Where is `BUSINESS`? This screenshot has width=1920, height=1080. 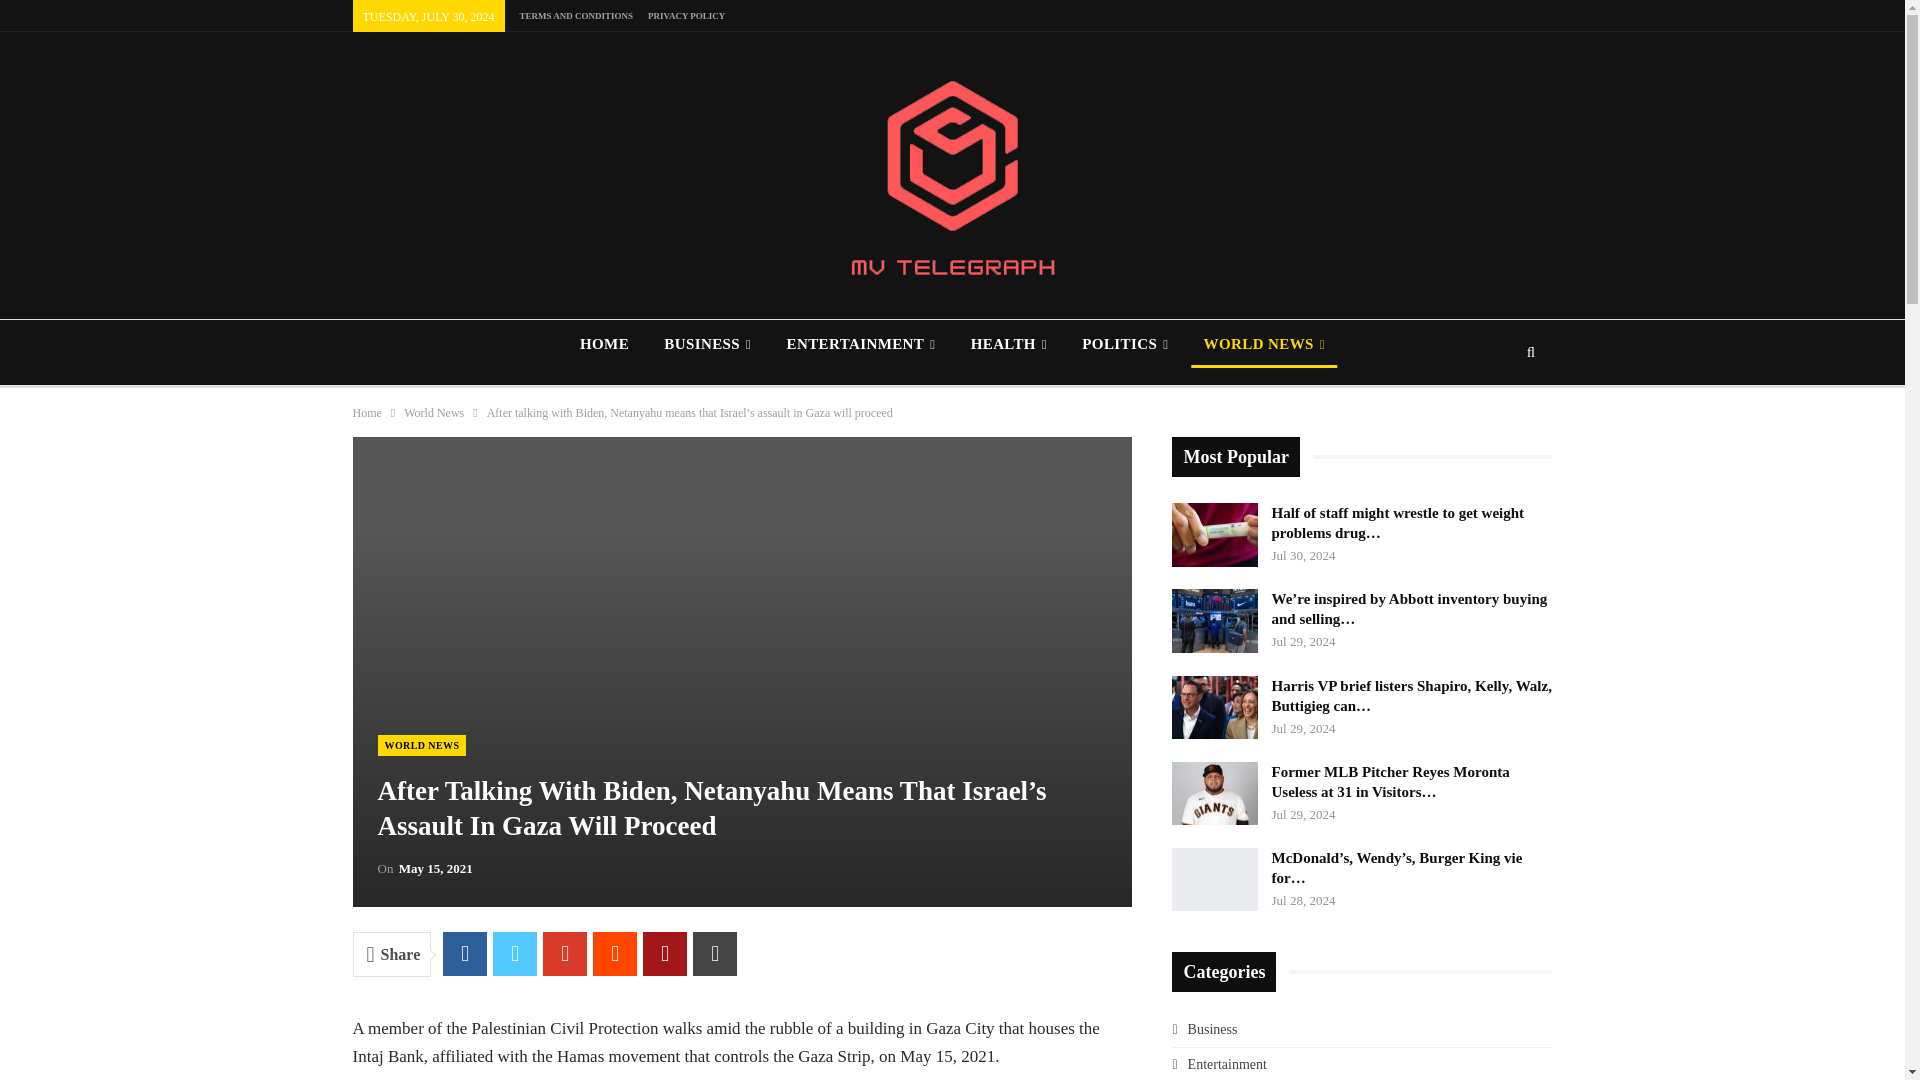
BUSINESS is located at coordinates (707, 344).